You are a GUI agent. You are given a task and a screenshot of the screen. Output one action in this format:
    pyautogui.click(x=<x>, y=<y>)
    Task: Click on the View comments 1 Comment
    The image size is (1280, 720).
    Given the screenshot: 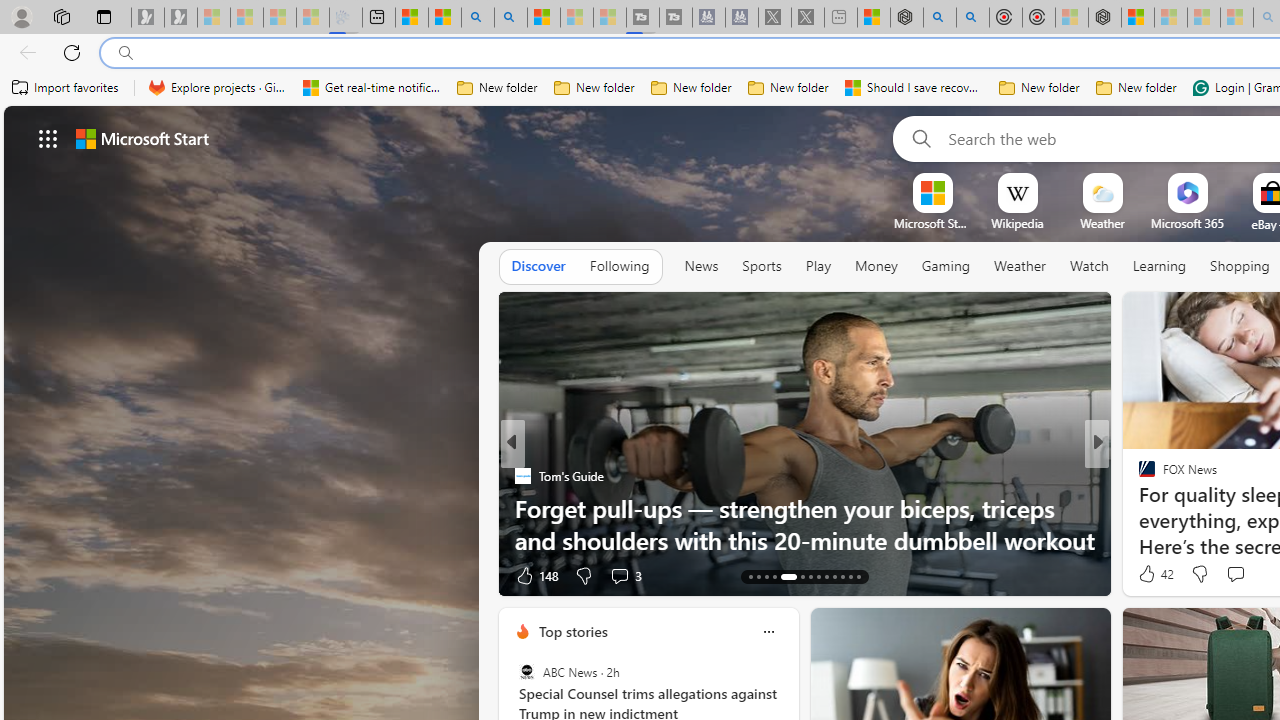 What is the action you would take?
    pyautogui.click(x=11, y=576)
    